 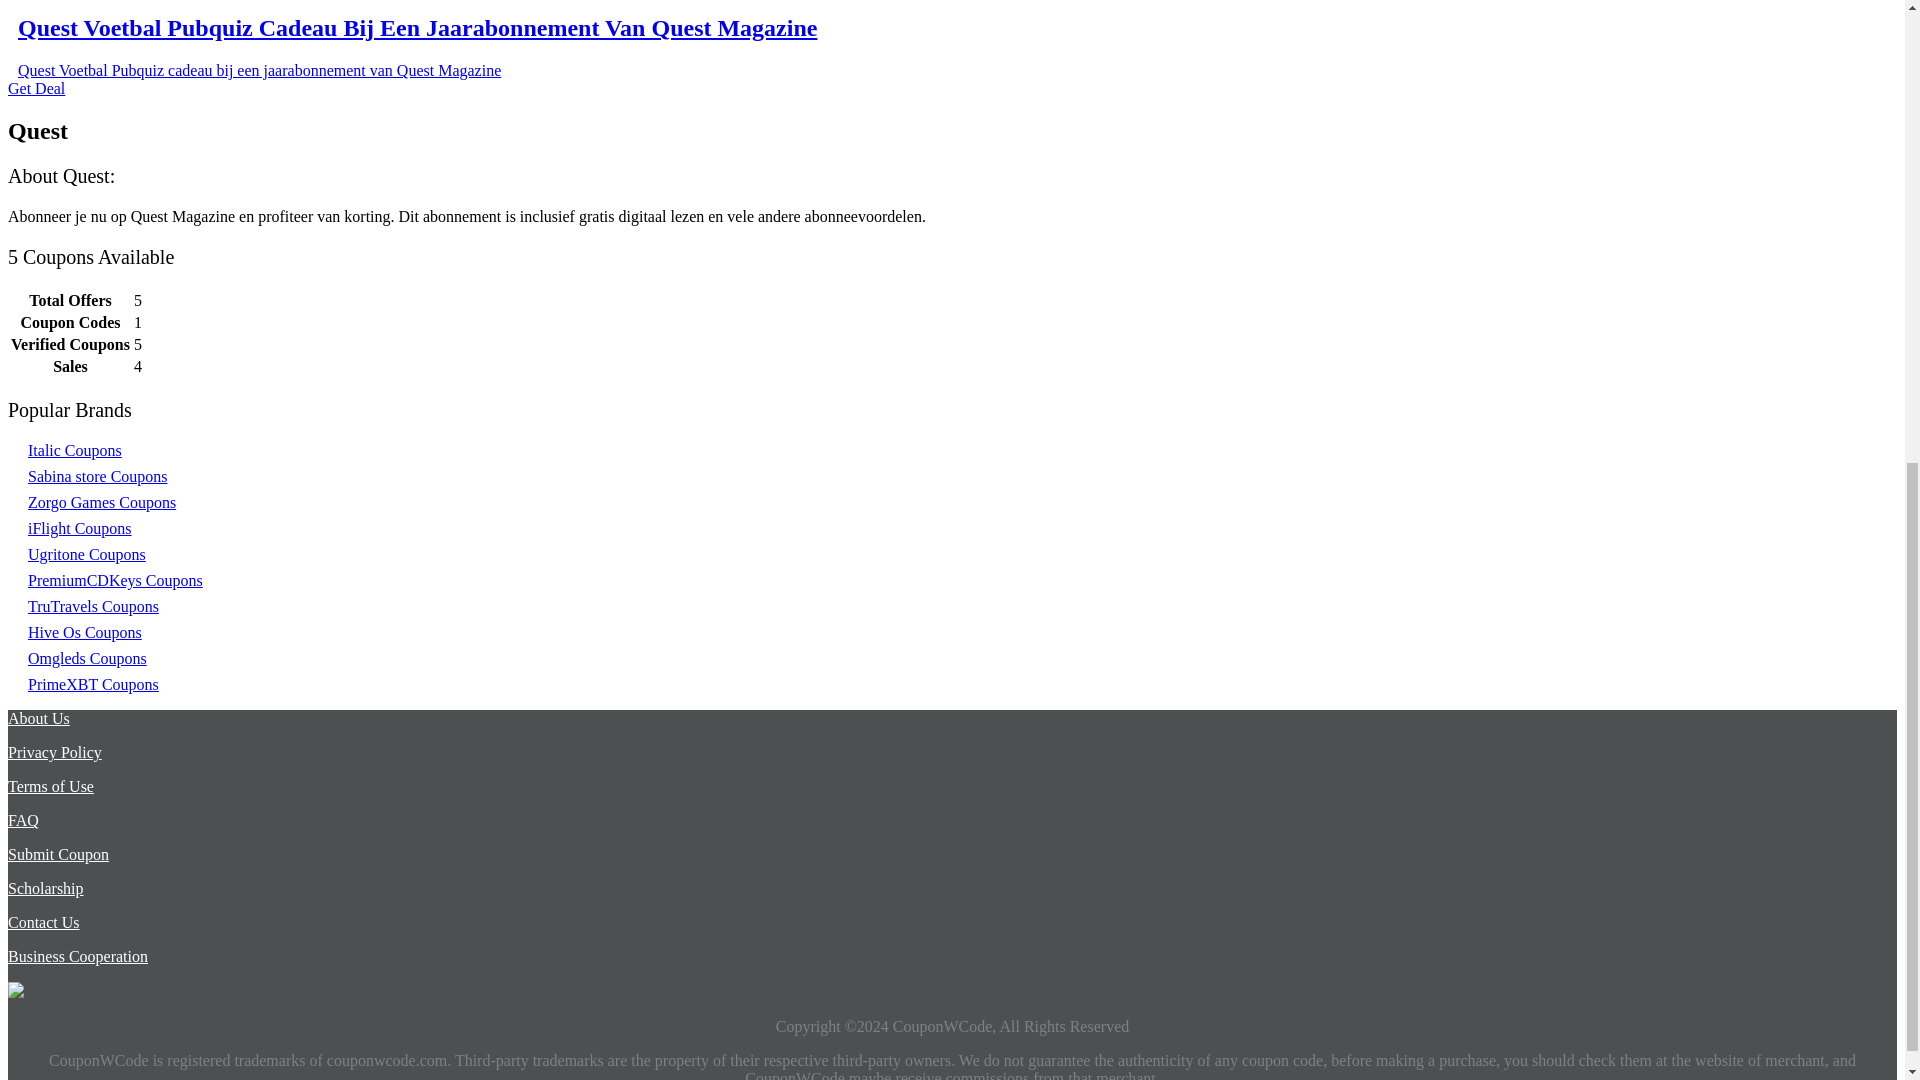 I want to click on Terms of Use, so click(x=50, y=786).